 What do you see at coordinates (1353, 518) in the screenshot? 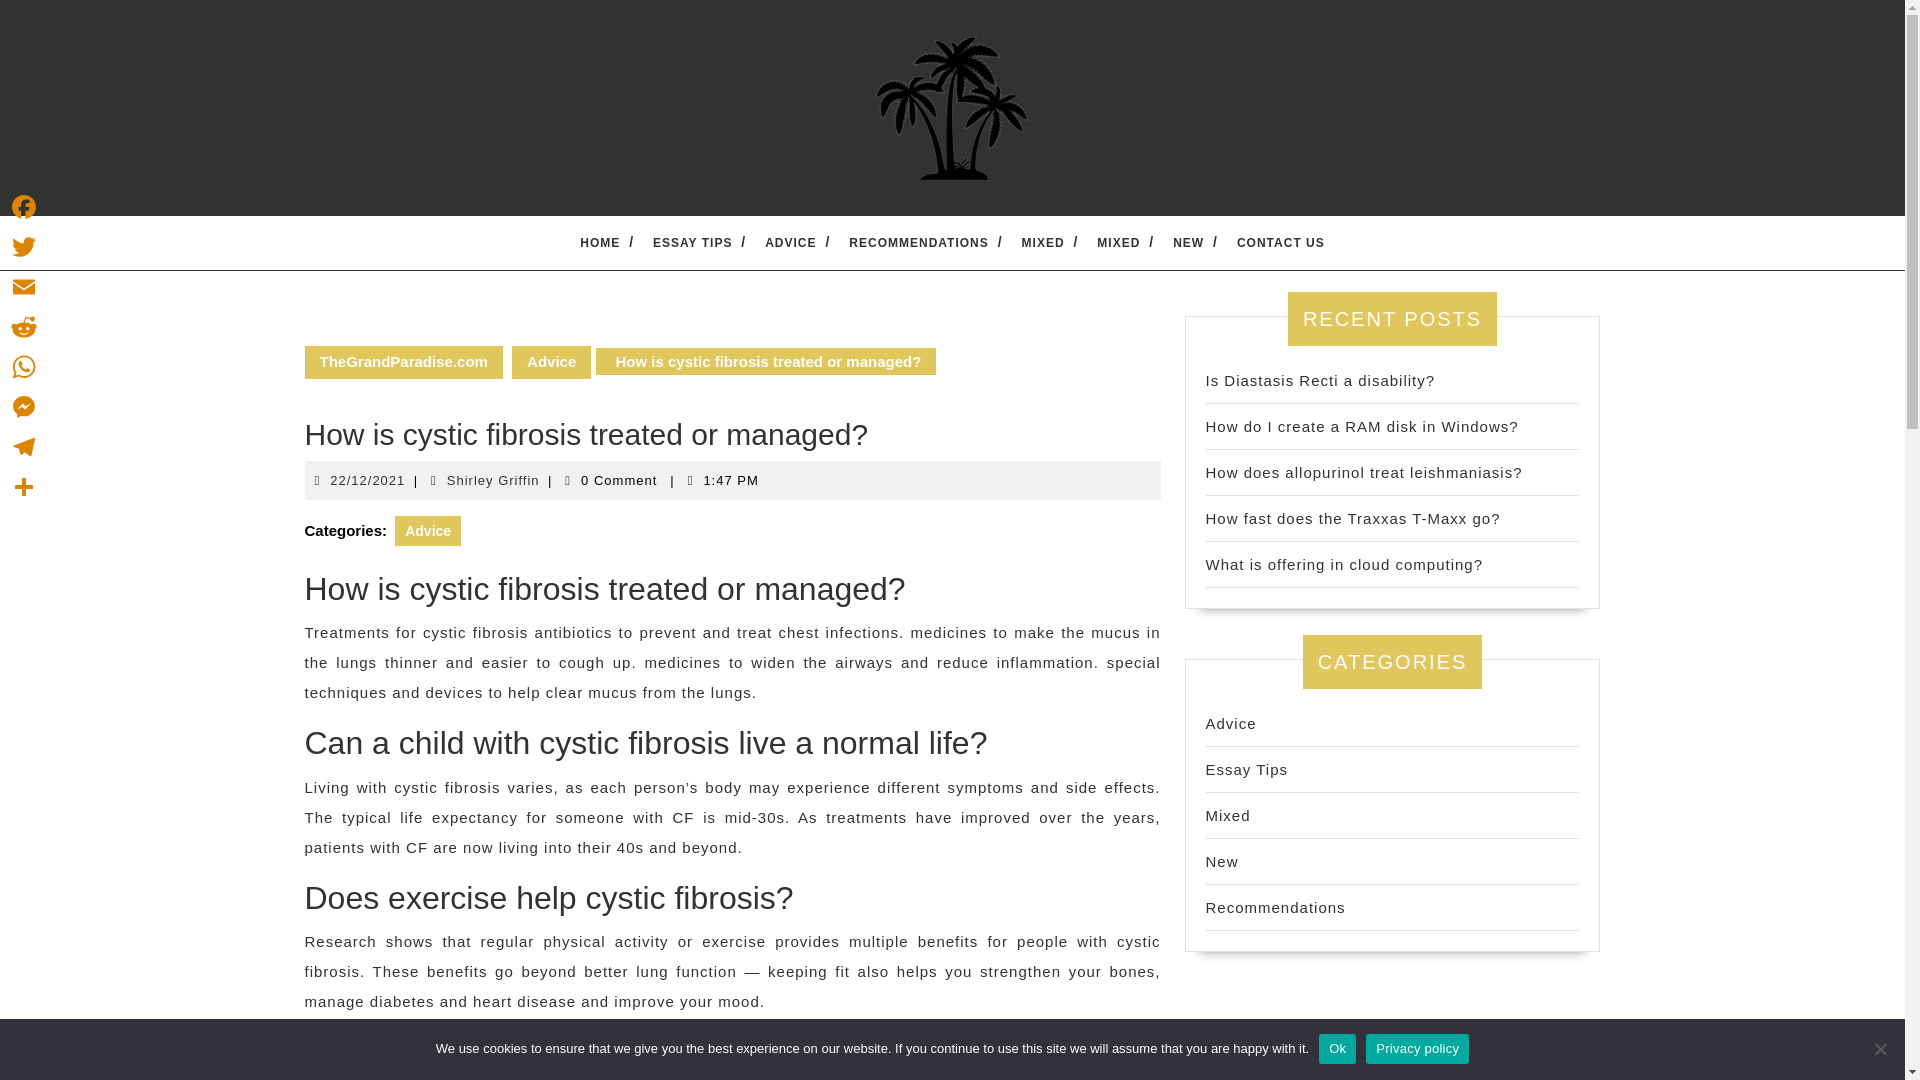
I see `How fast does the Traxxas T-Maxx go?` at bounding box center [1353, 518].